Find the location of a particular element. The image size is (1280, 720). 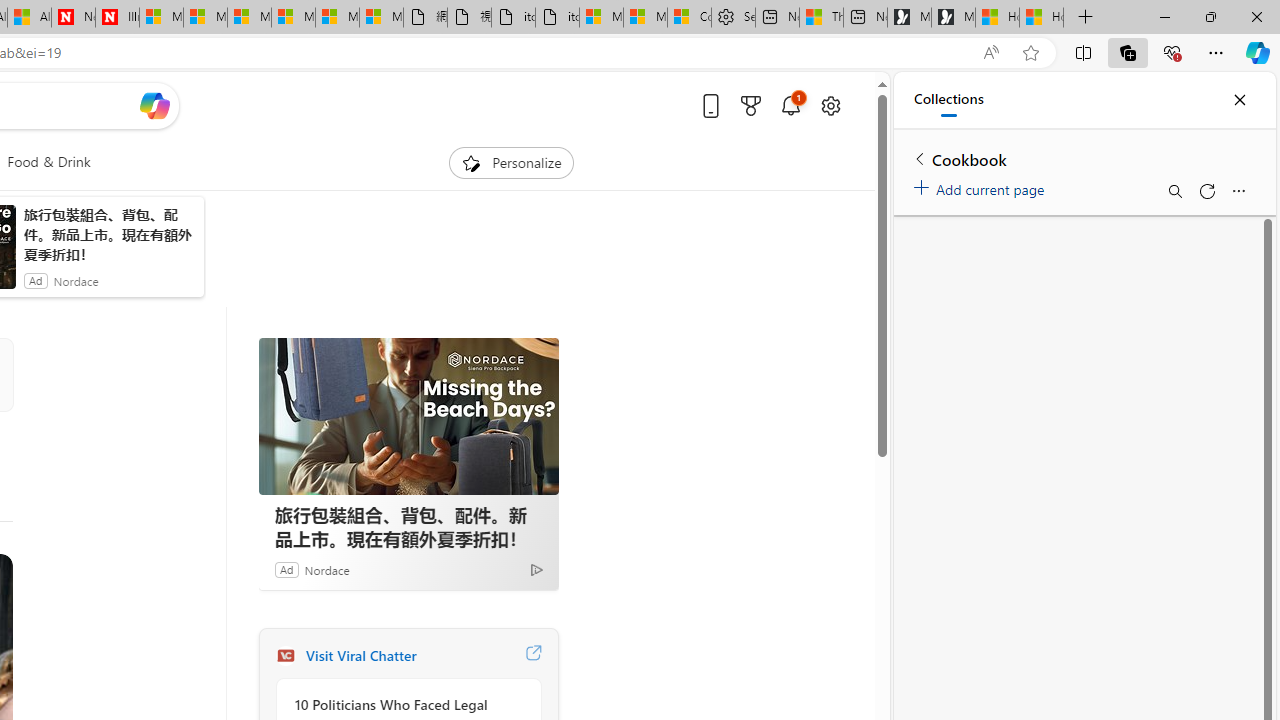

Refresh is located at coordinates (1206, 190).